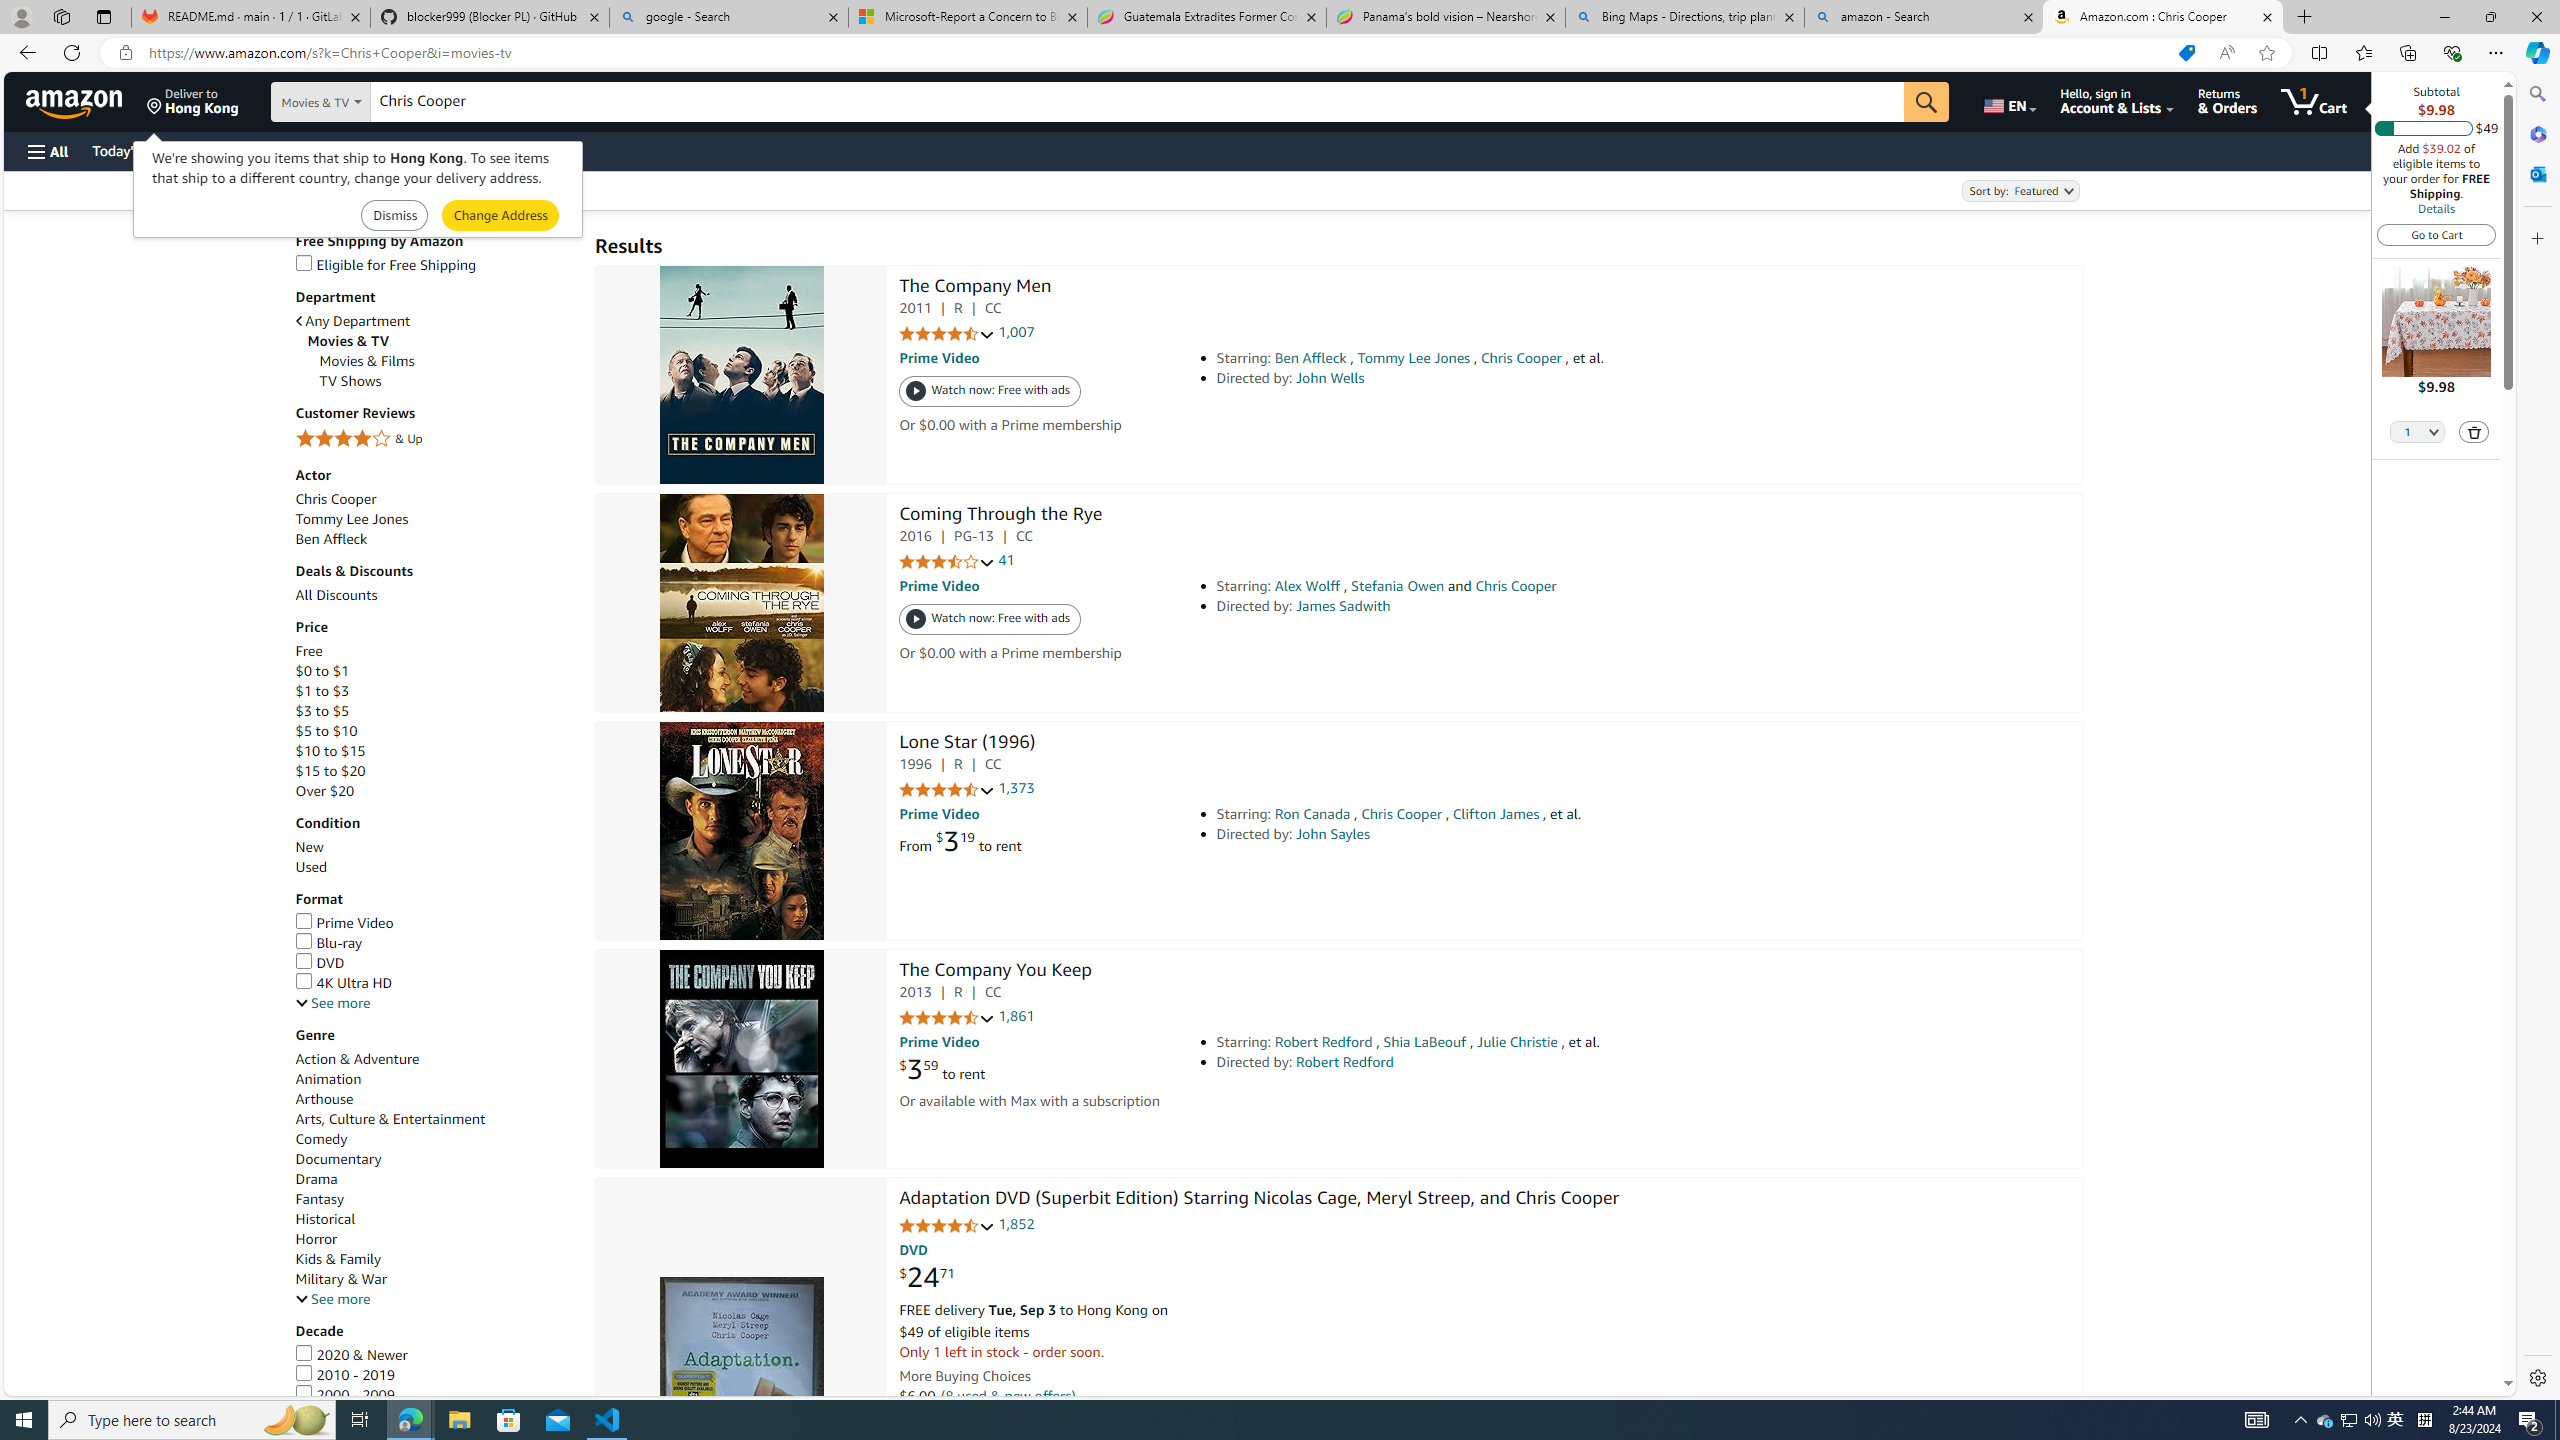 The width and height of the screenshot is (2560, 1440). I want to click on Drama, so click(316, 1179).